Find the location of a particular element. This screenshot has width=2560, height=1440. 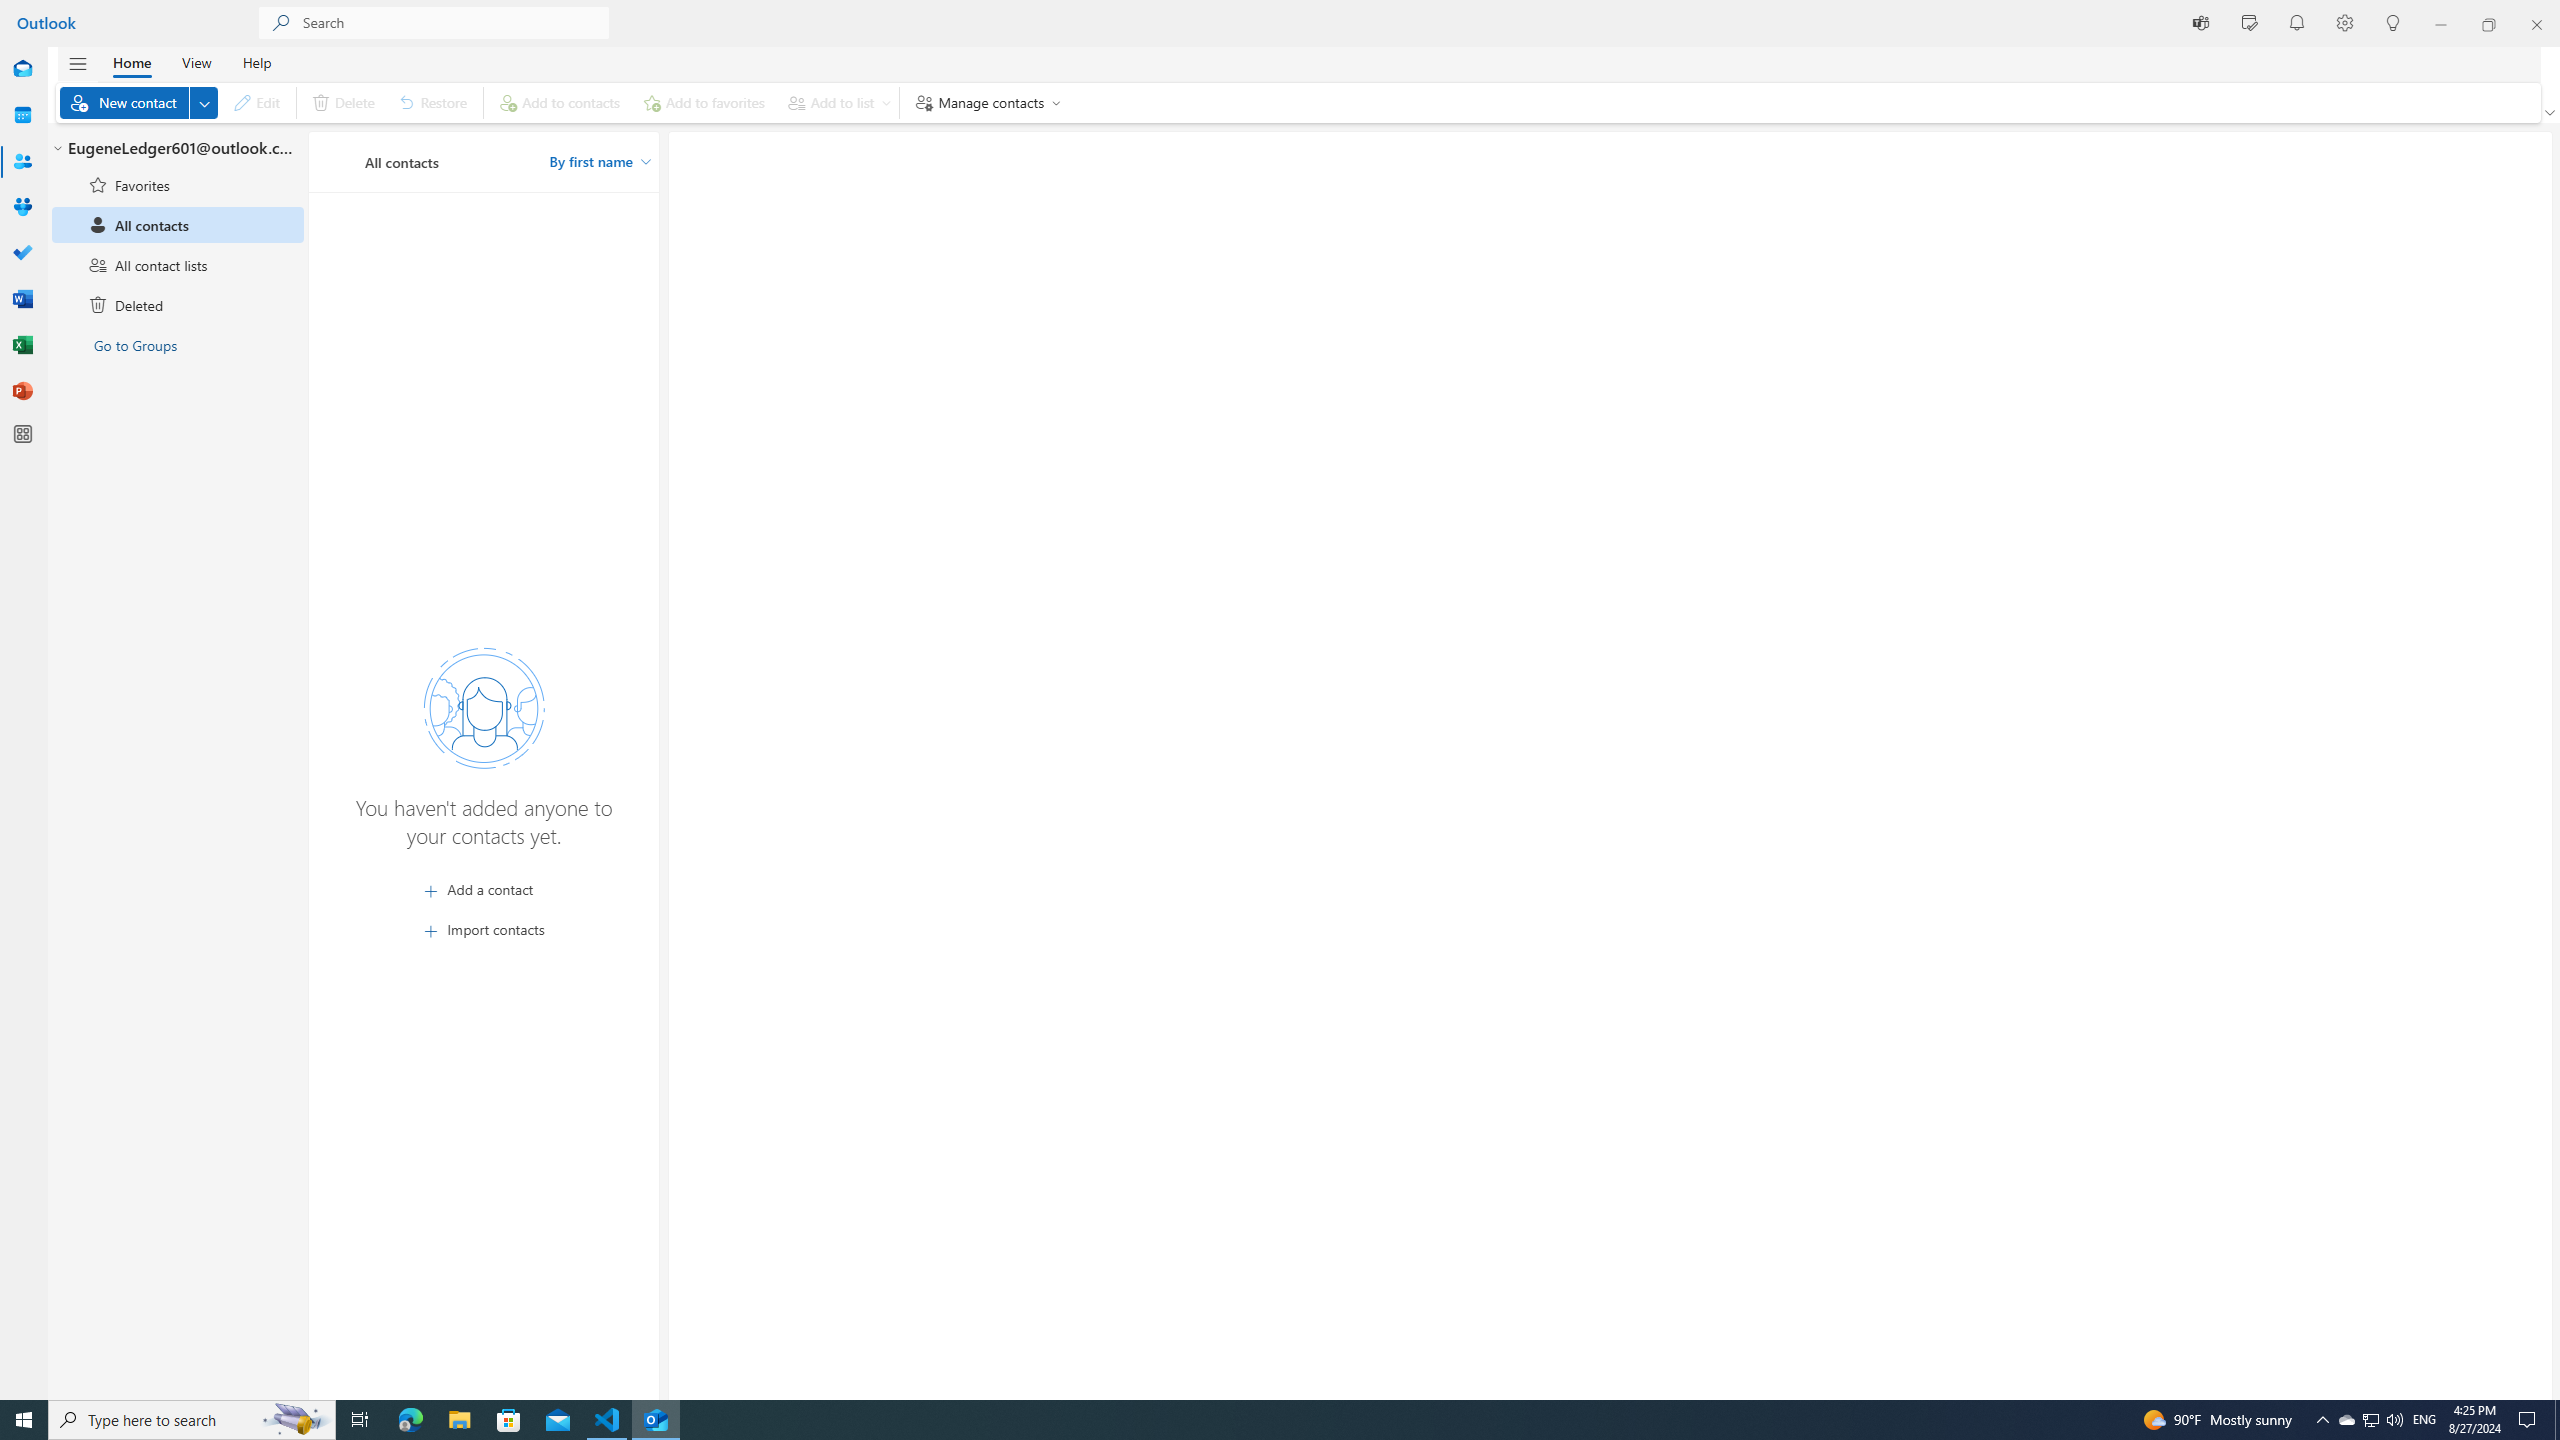

Deleted is located at coordinates (178, 304).